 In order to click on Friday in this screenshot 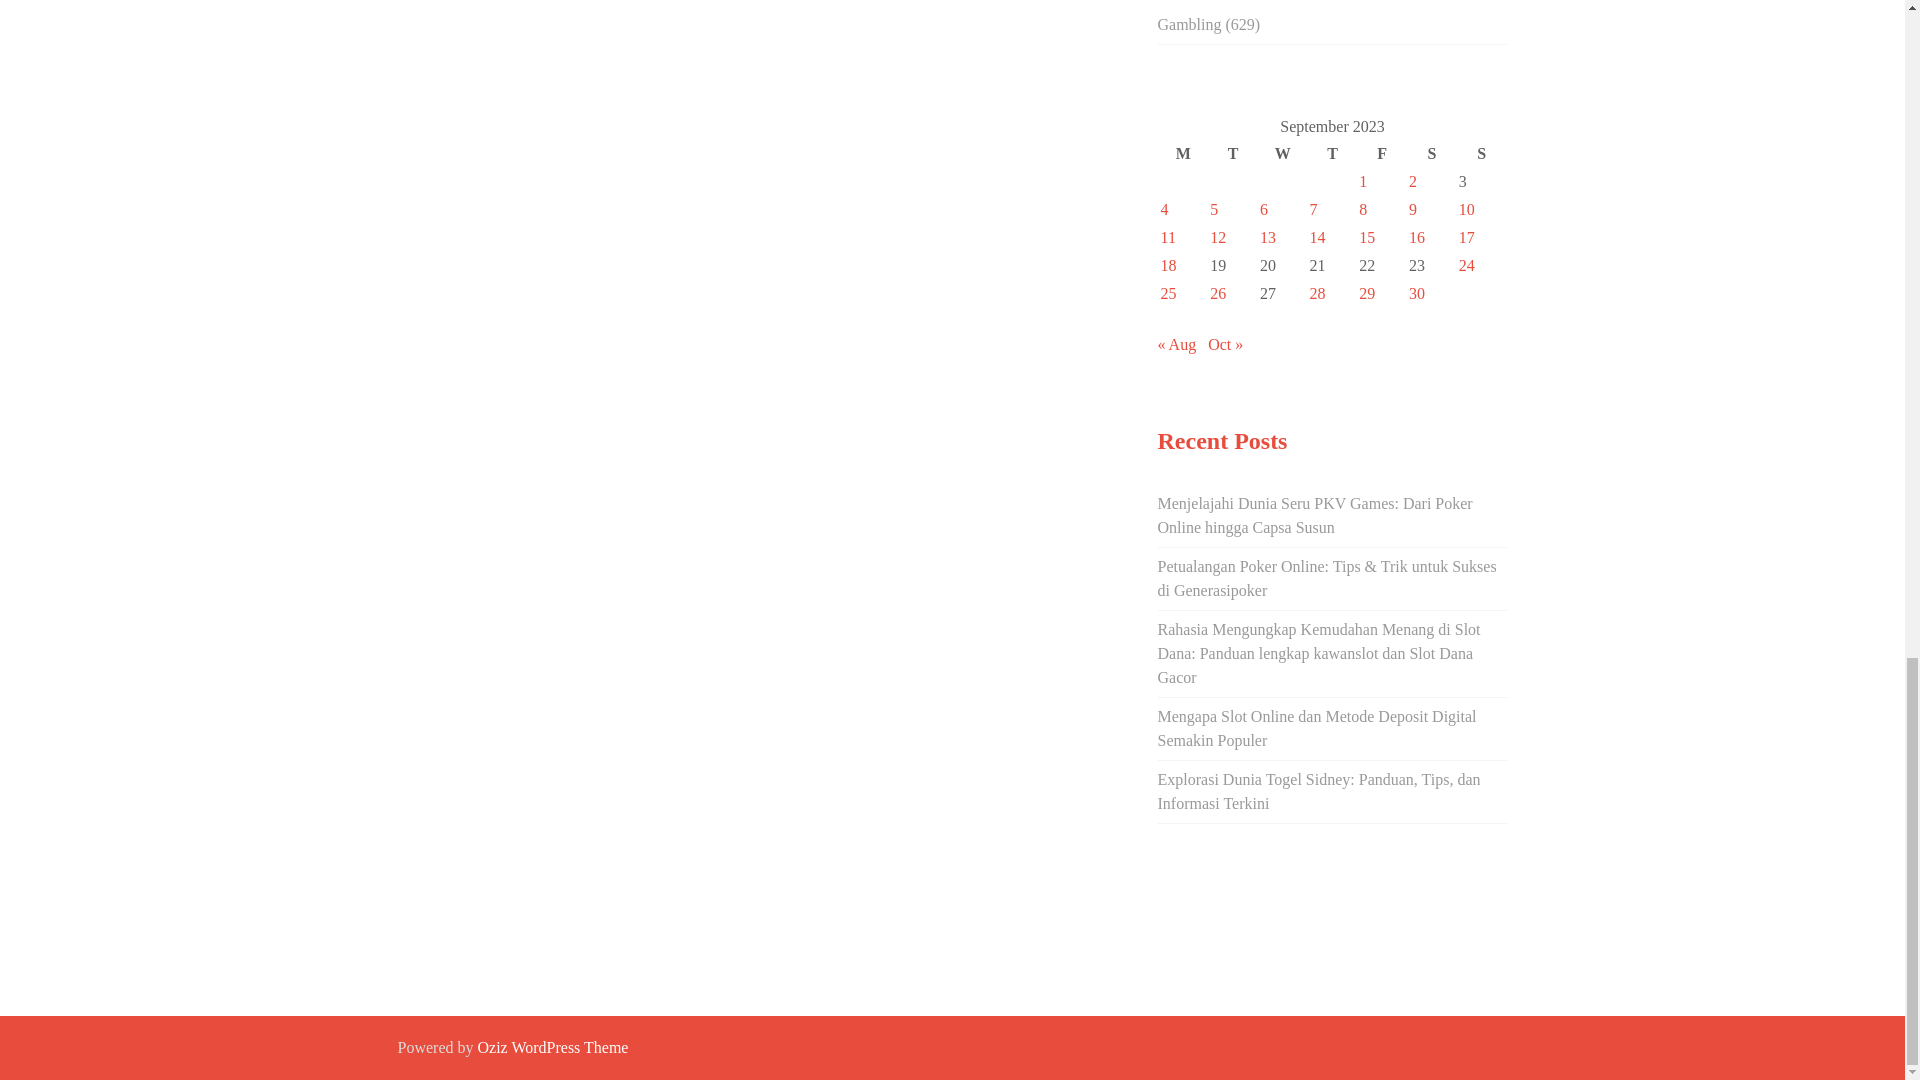, I will do `click(1381, 154)`.